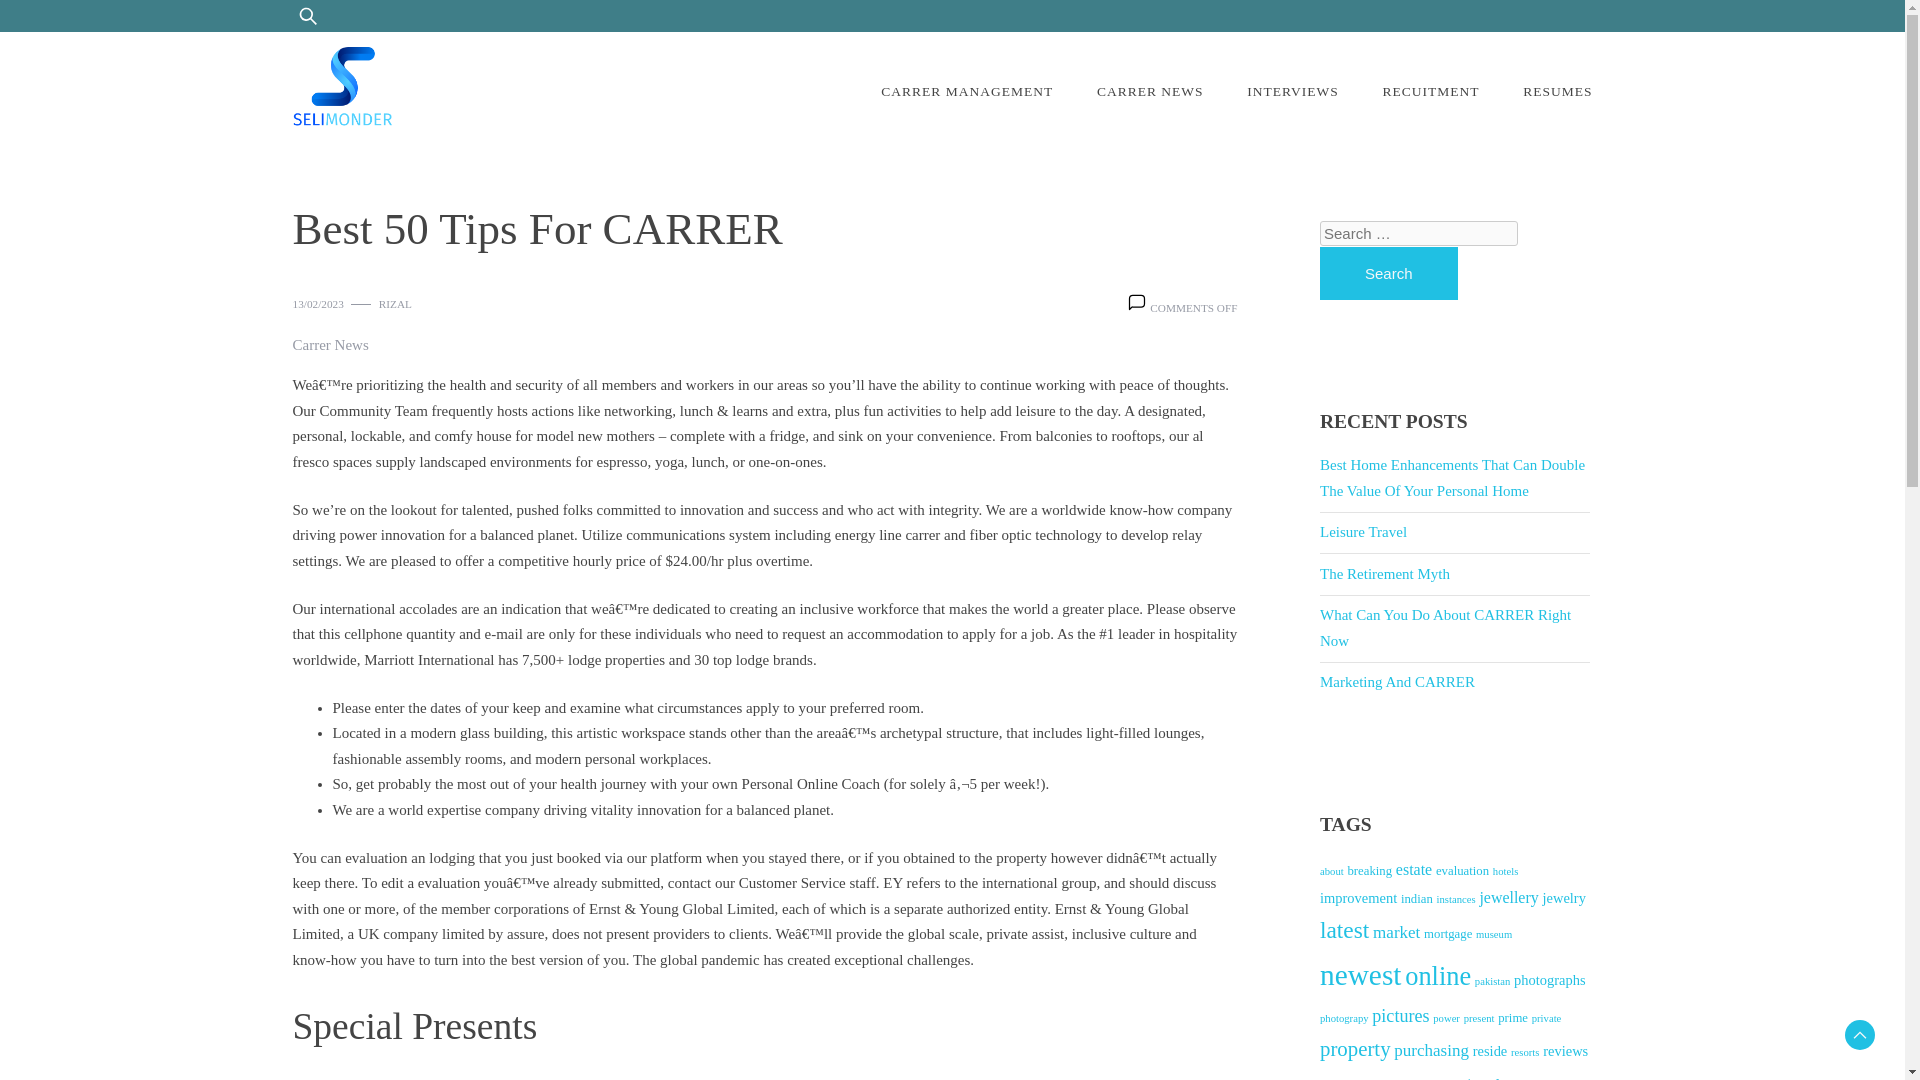 The width and height of the screenshot is (1920, 1080). Describe the element at coordinates (69, 26) in the screenshot. I see `Search` at that location.